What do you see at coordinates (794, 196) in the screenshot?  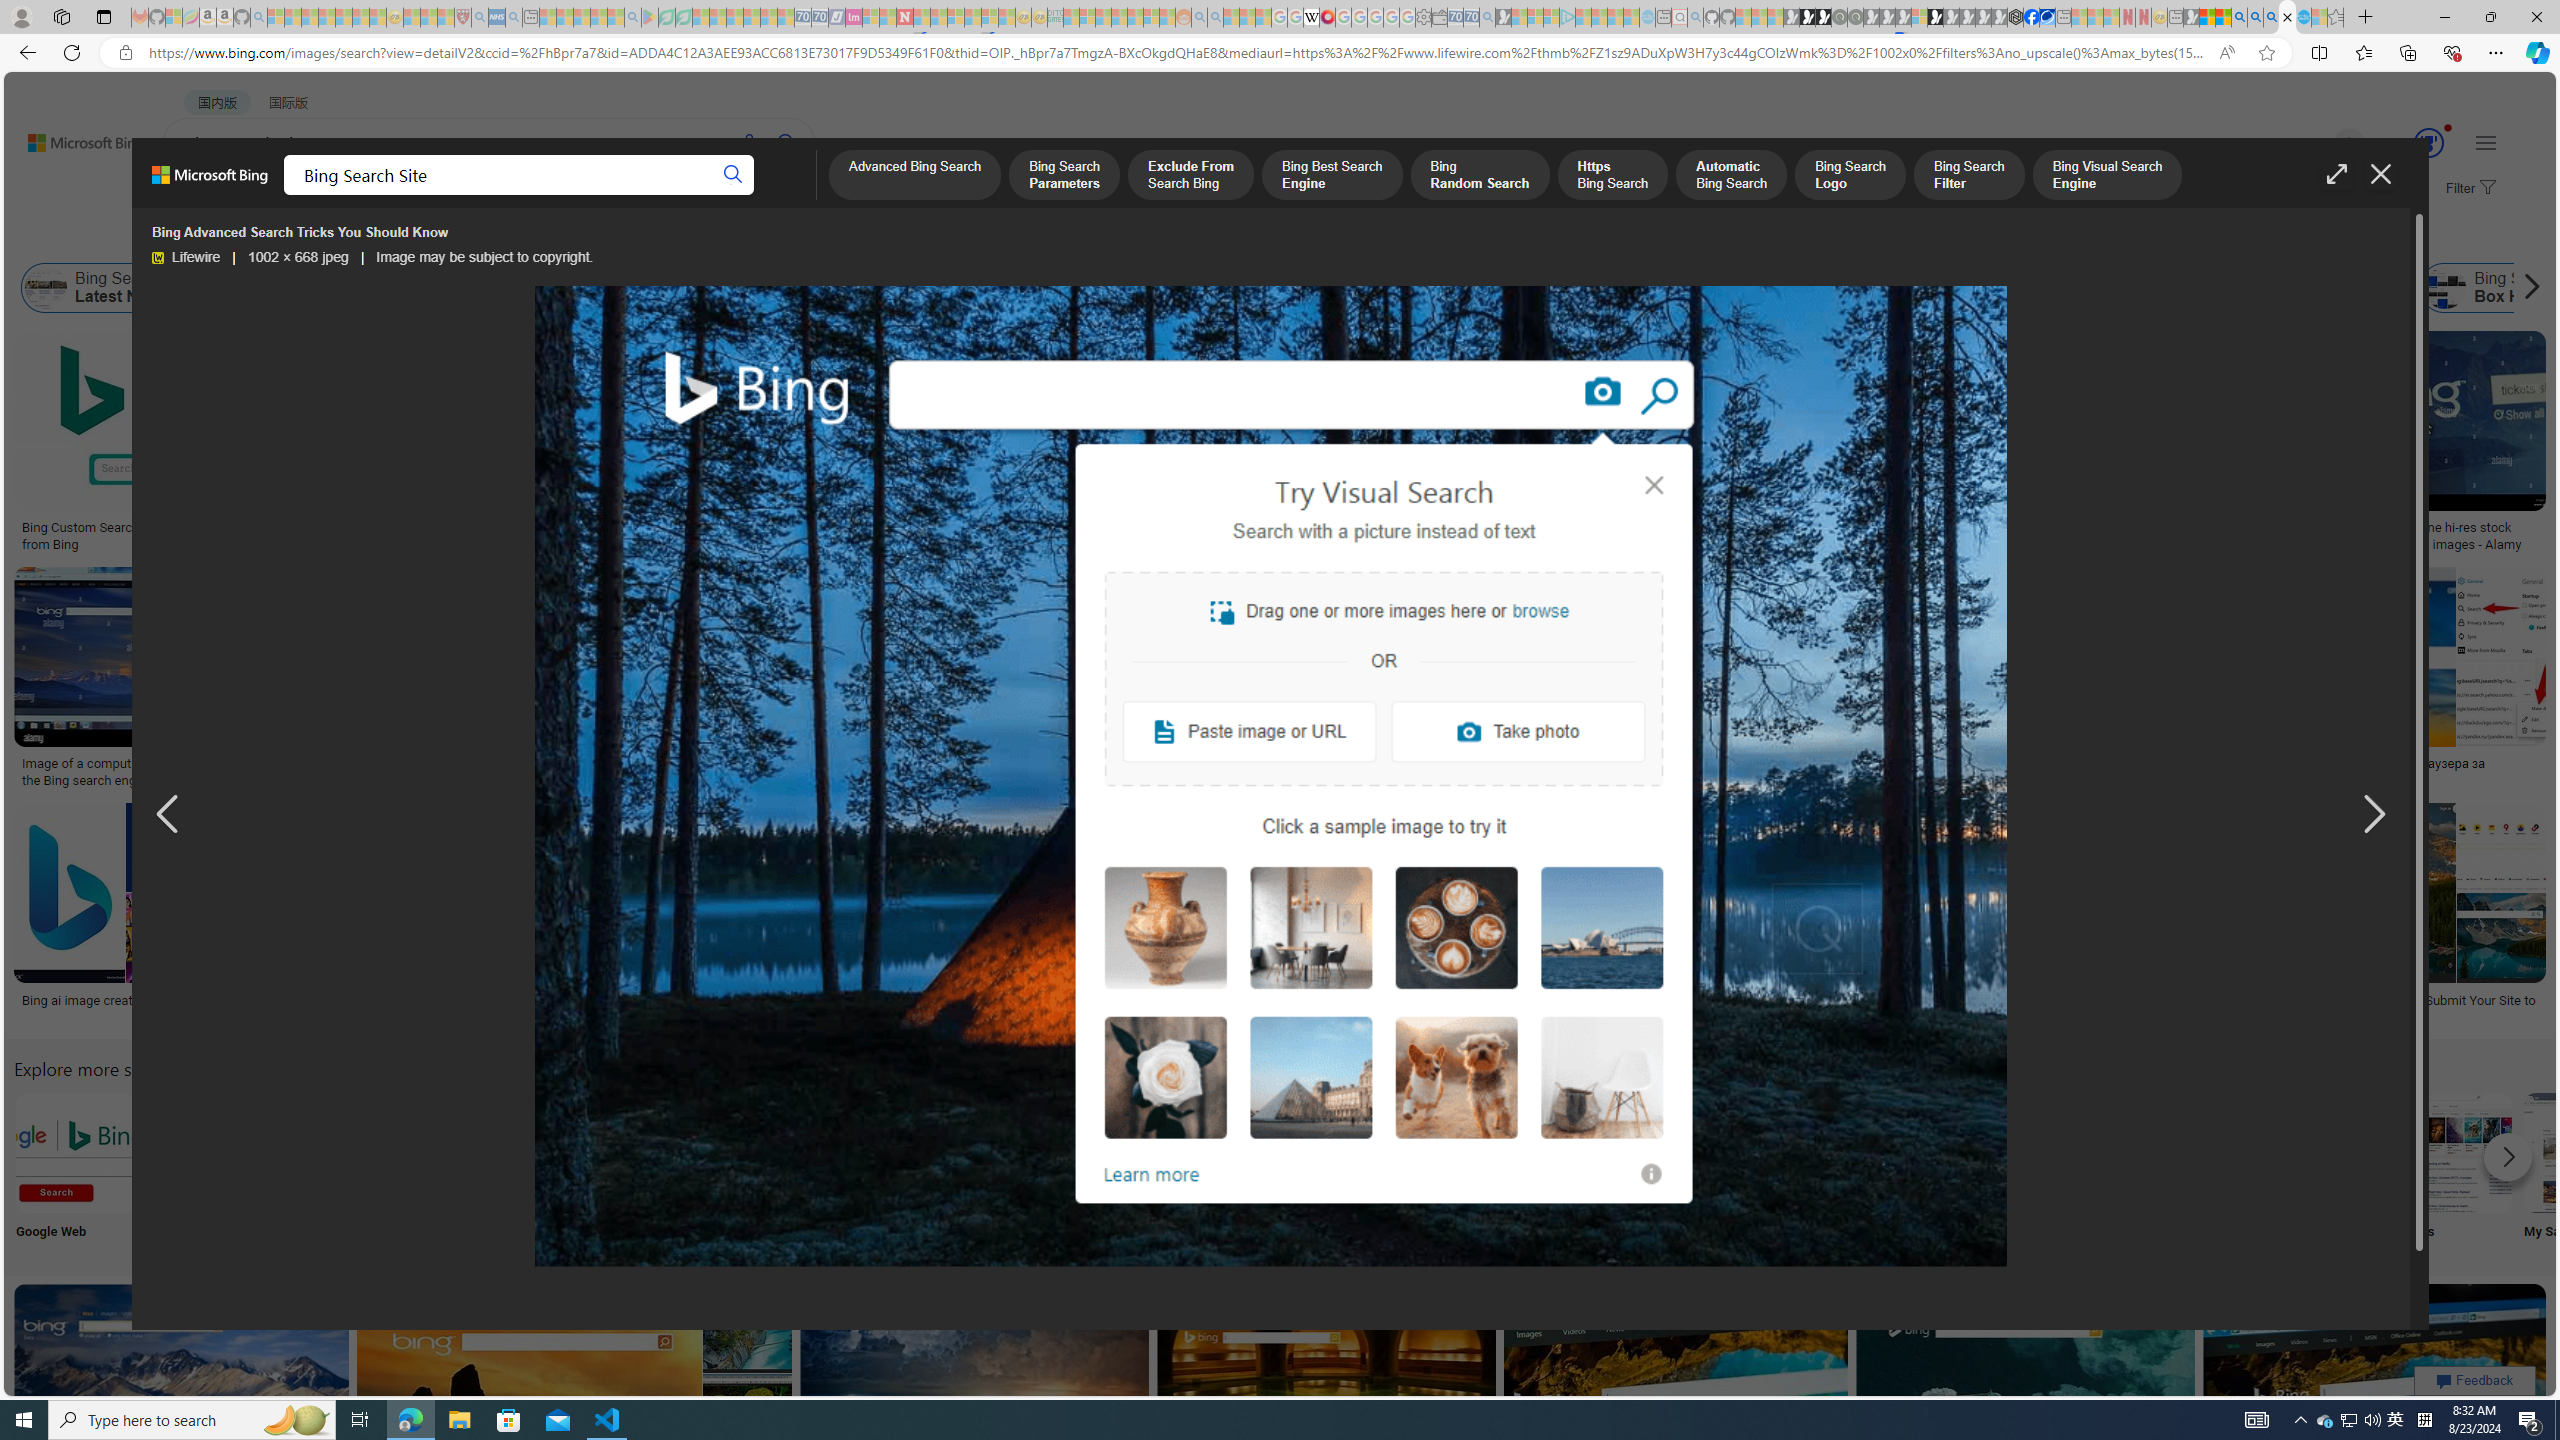 I see `MORE` at bounding box center [794, 196].